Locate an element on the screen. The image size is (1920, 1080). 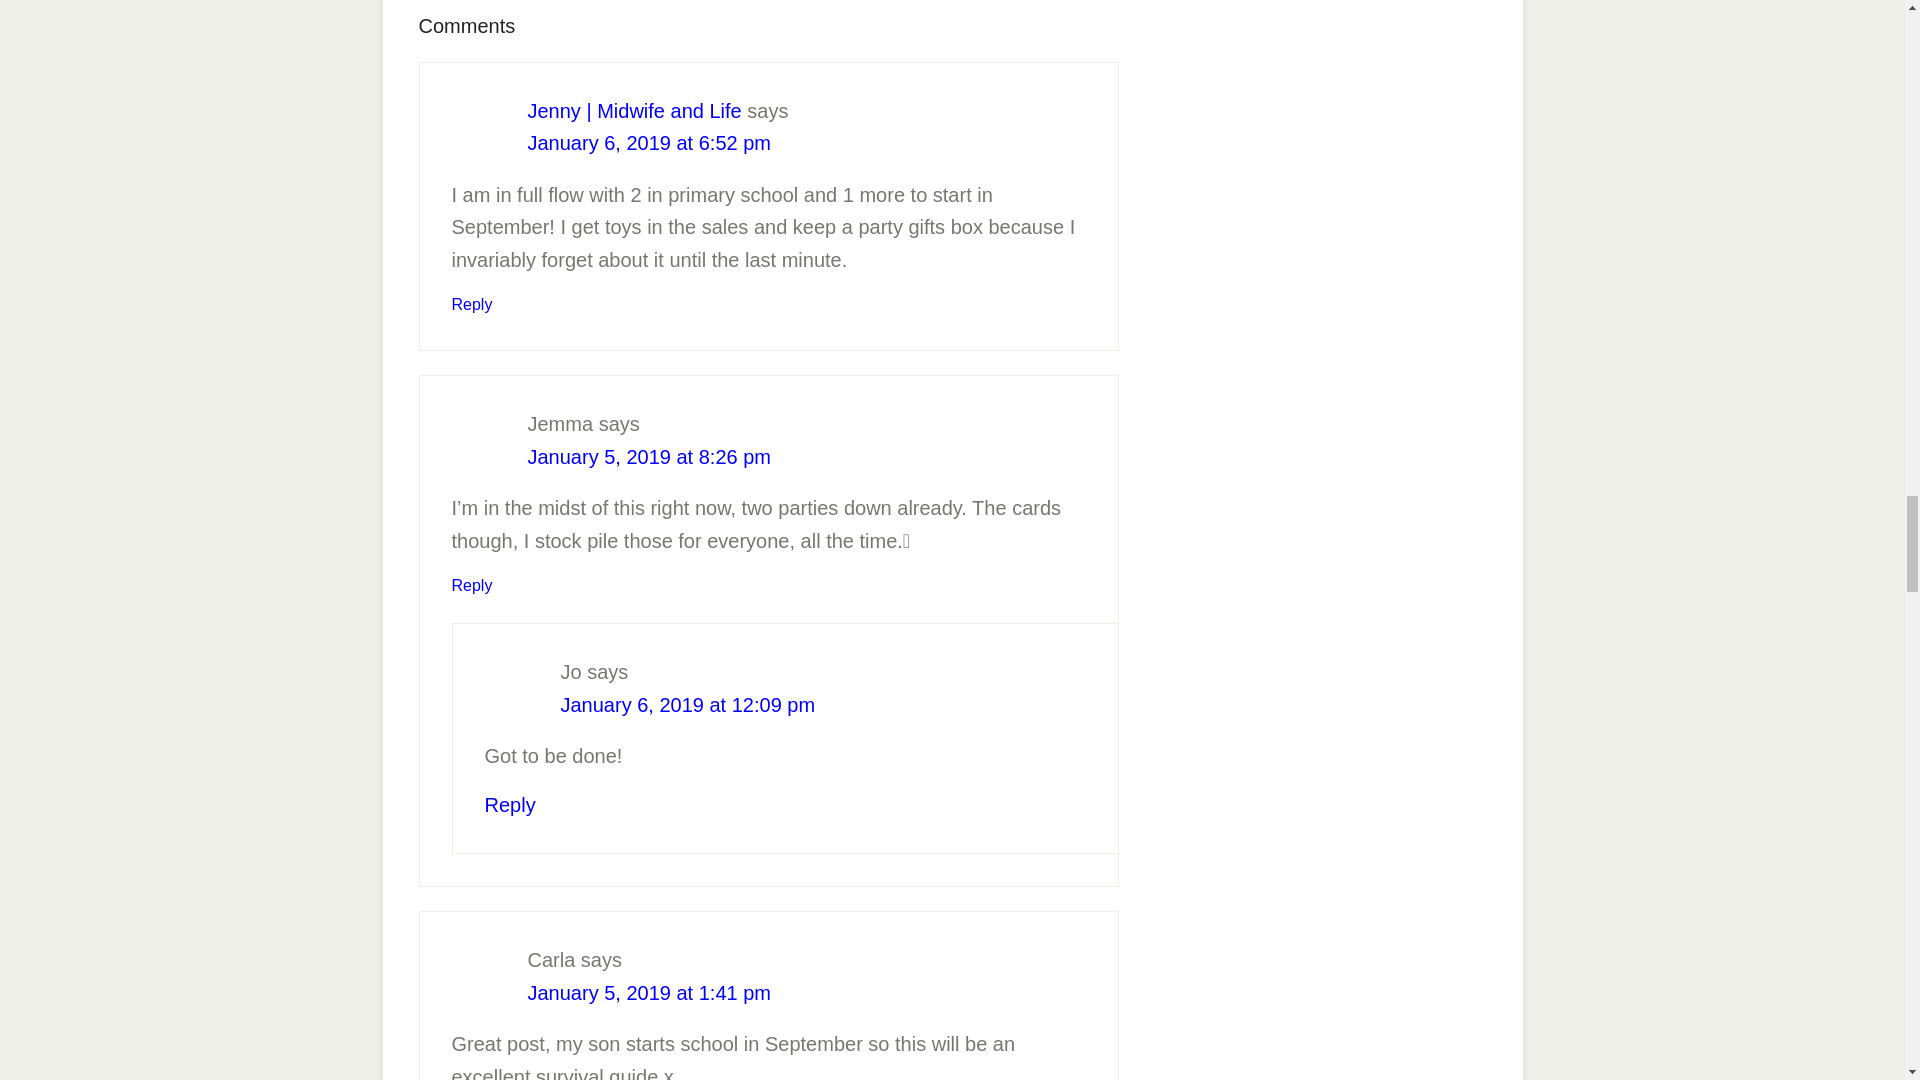
Reply is located at coordinates (472, 304).